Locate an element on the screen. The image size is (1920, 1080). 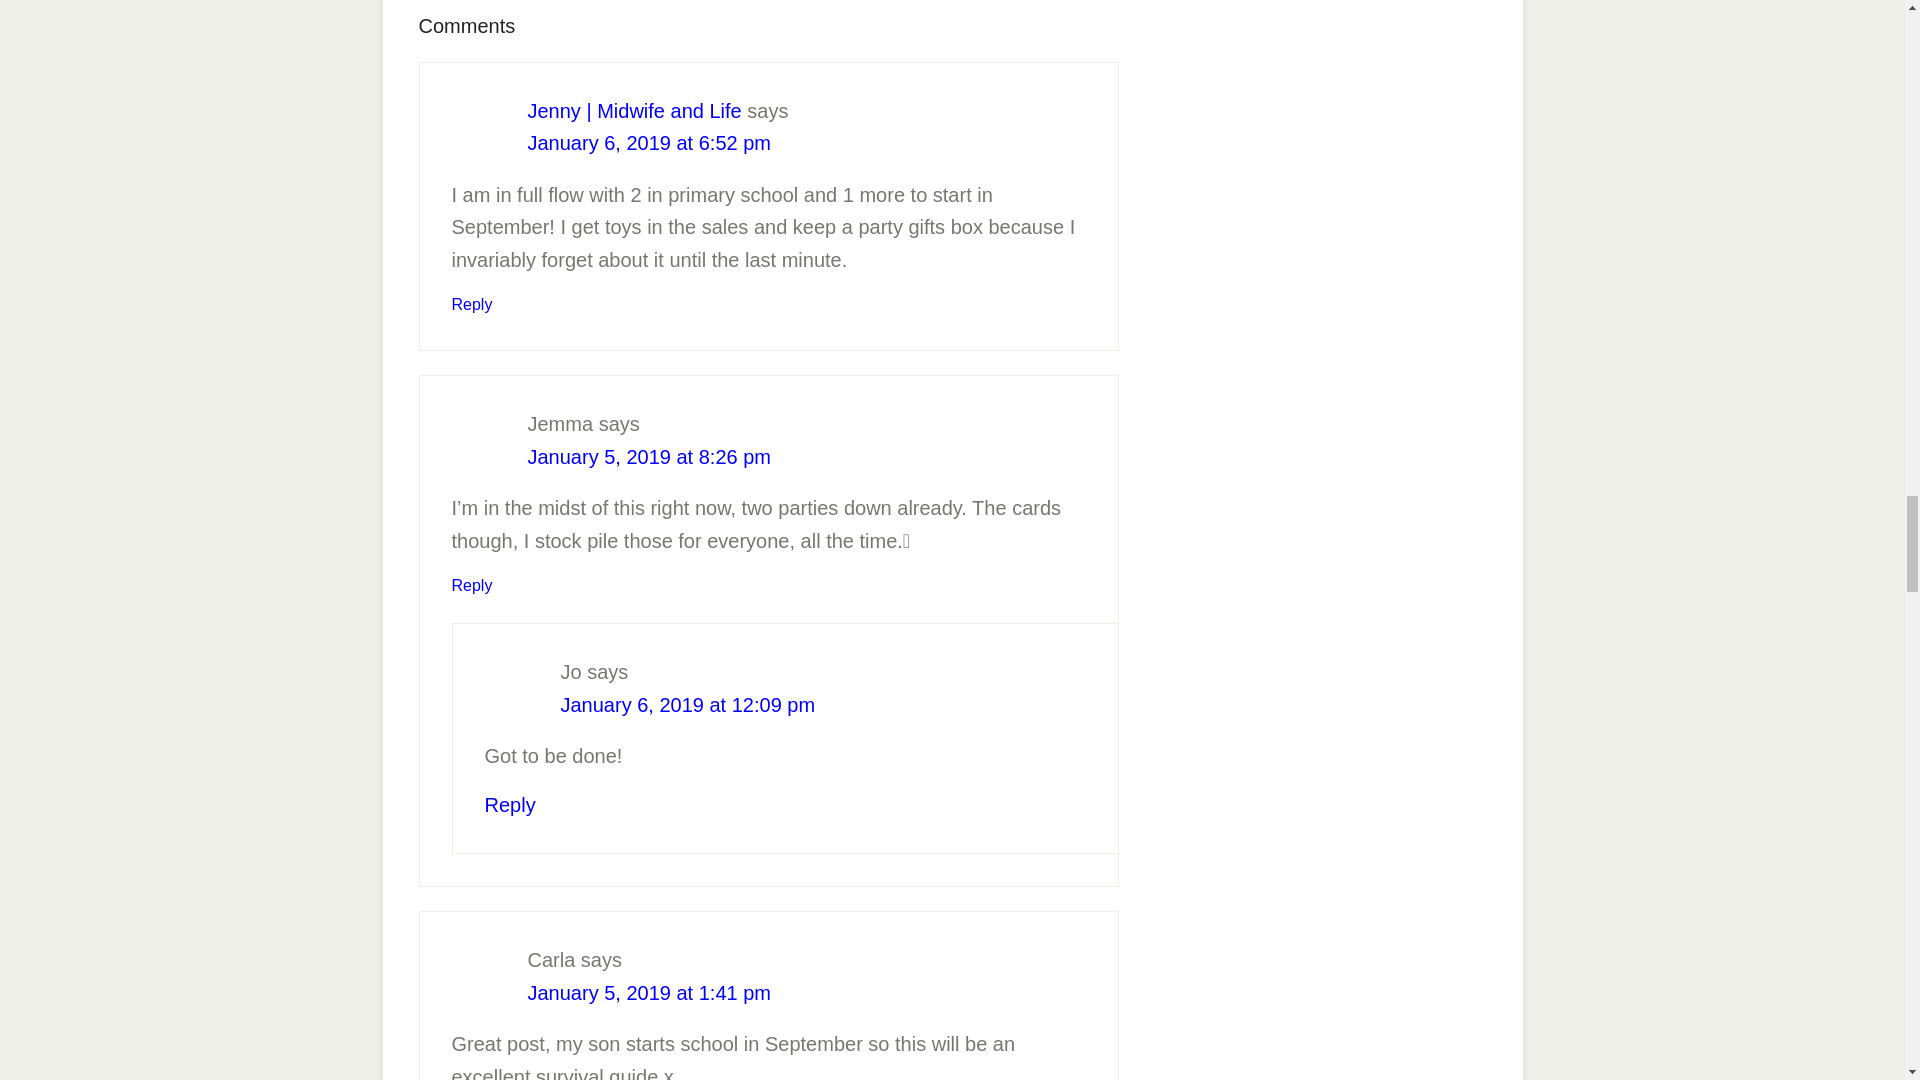
Reply is located at coordinates (472, 304).